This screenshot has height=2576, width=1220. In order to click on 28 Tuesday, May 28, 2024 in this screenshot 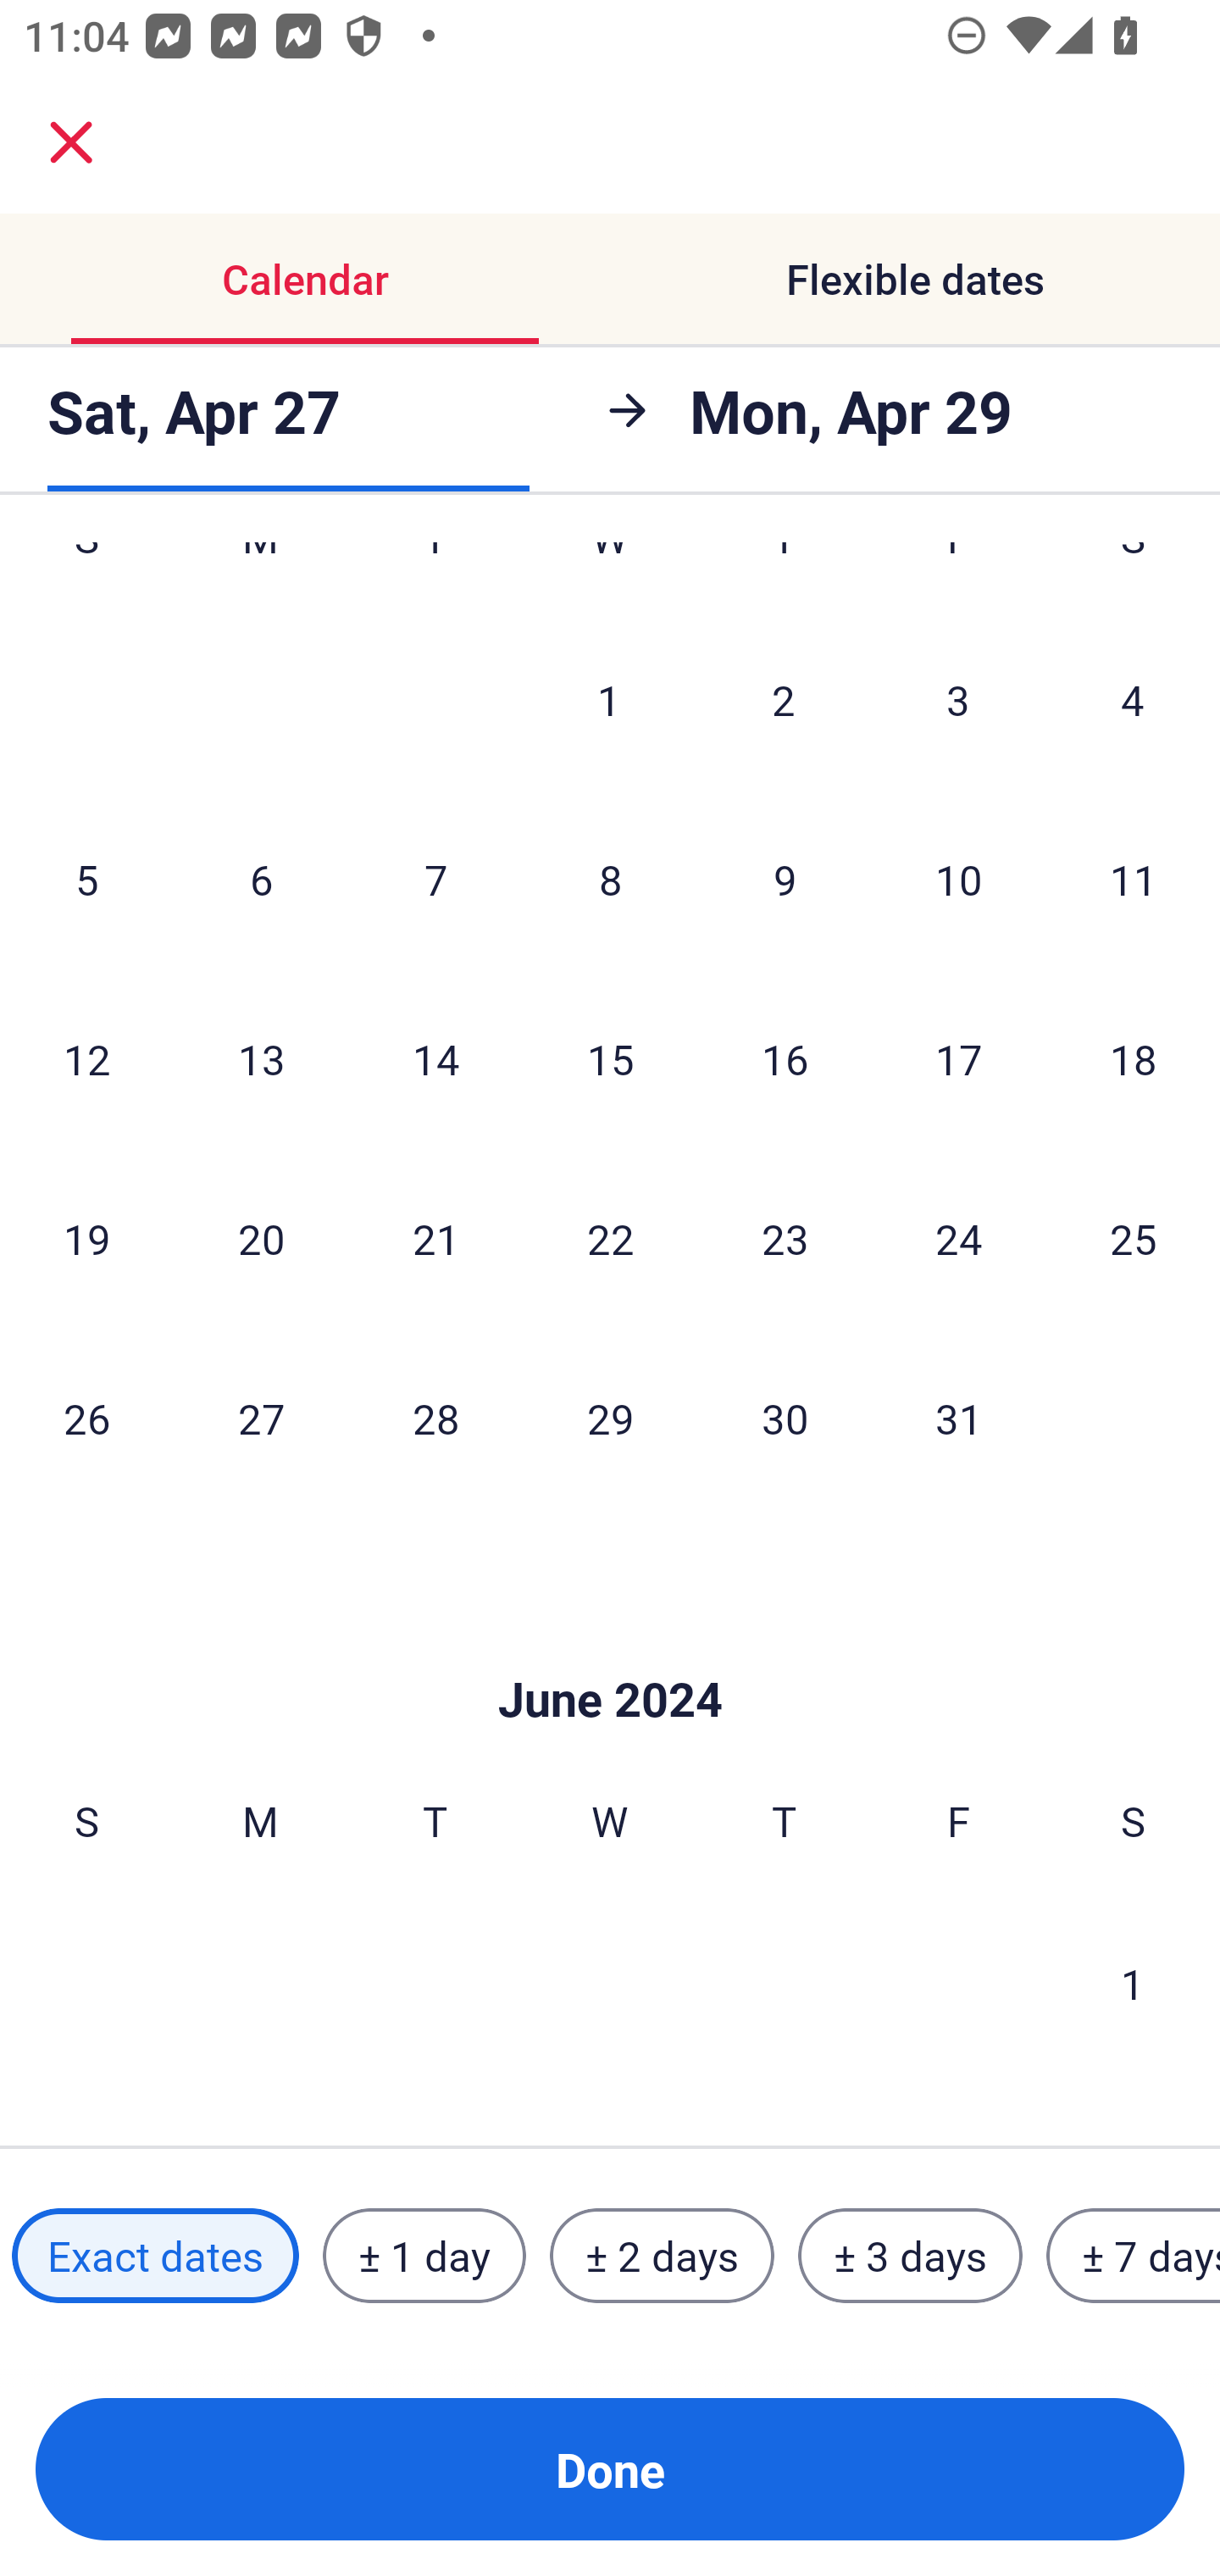, I will do `click(435, 1418)`.